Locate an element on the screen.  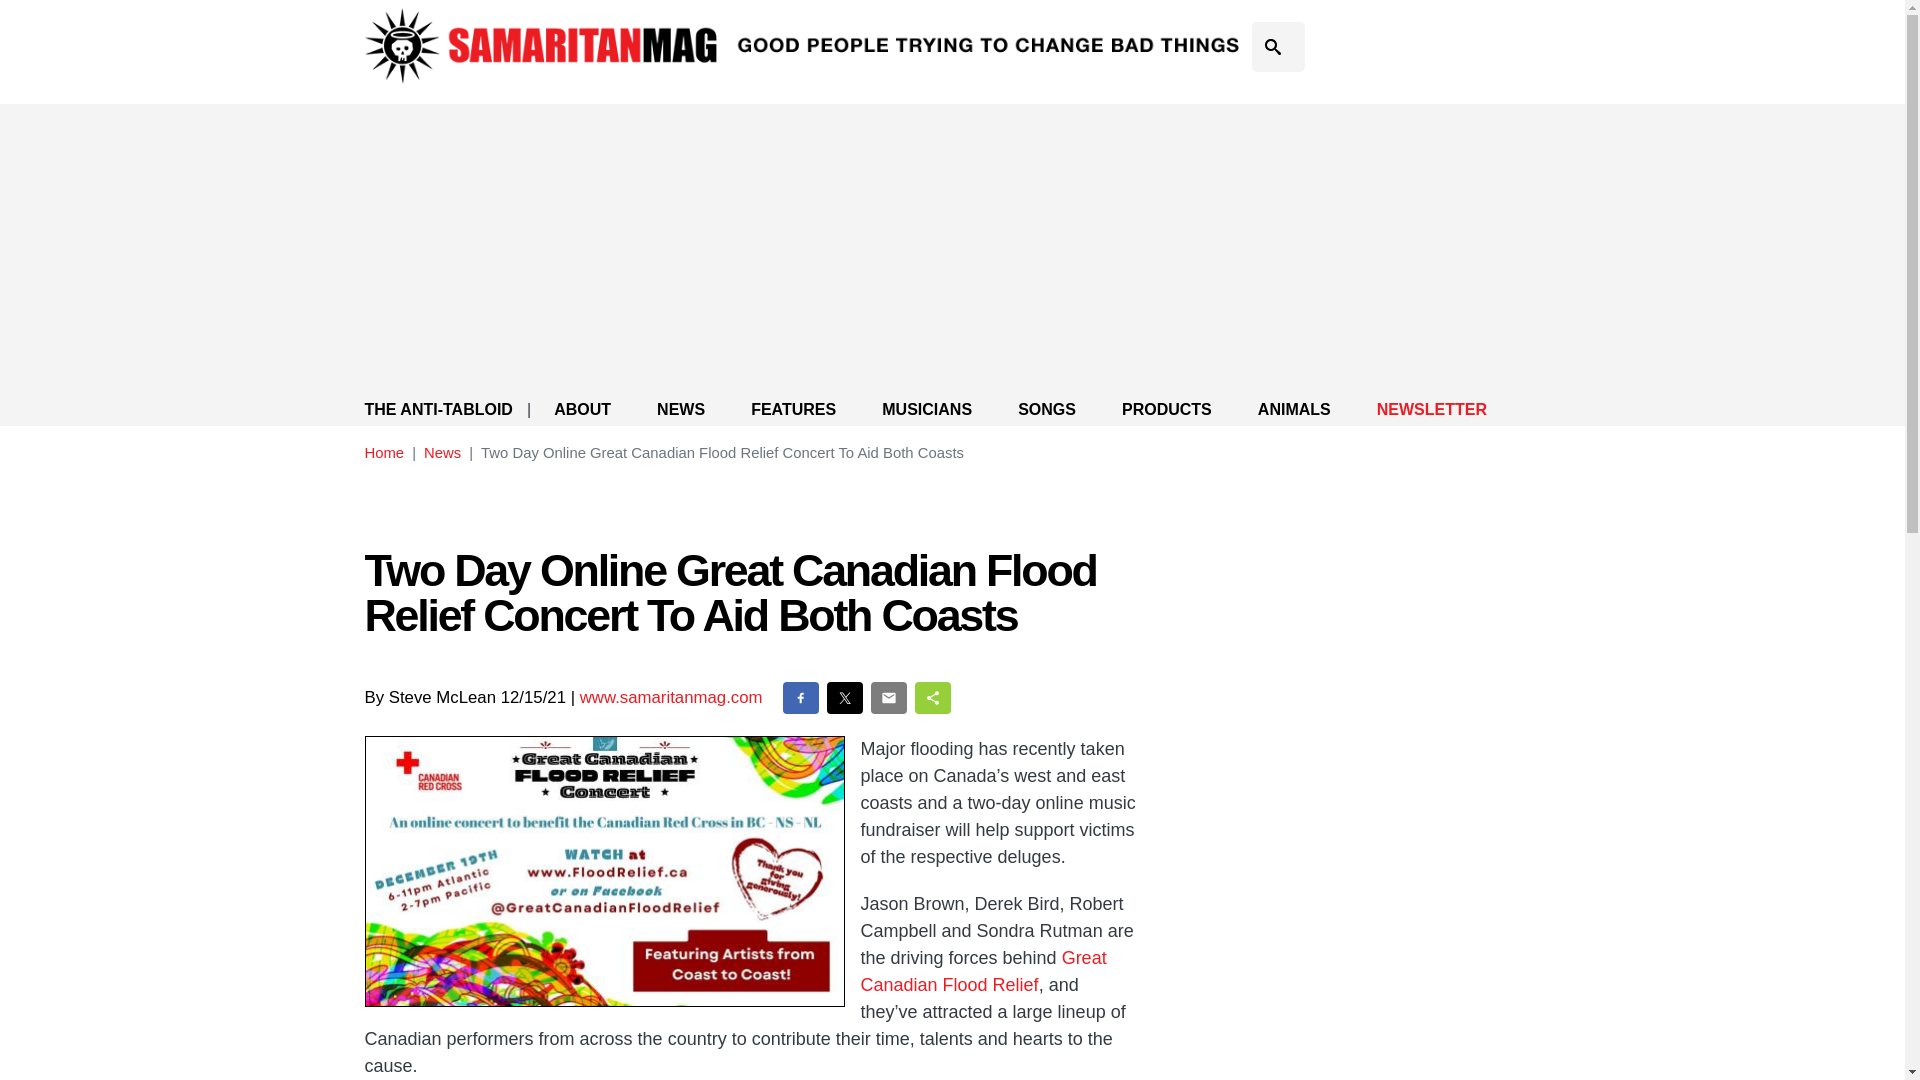
FEATURES is located at coordinates (792, 410).